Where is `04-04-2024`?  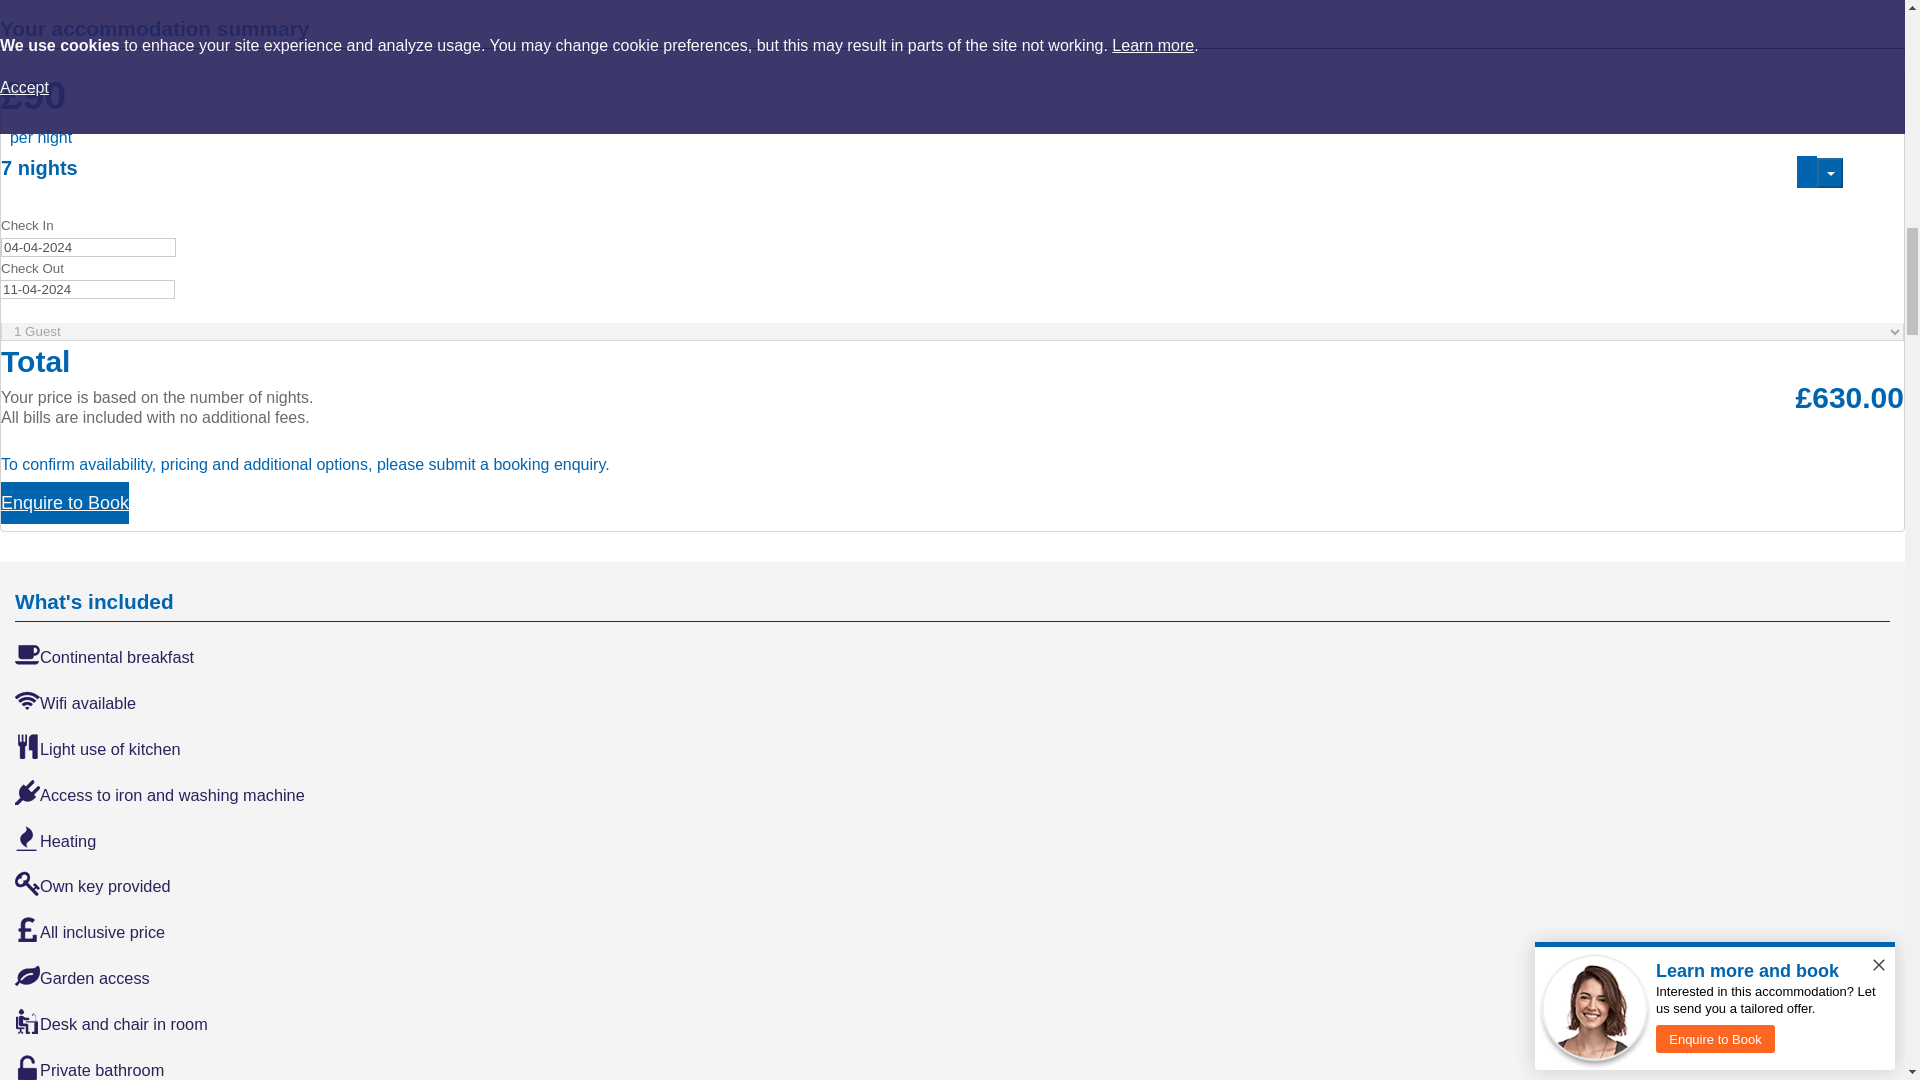
04-04-2024 is located at coordinates (88, 247).